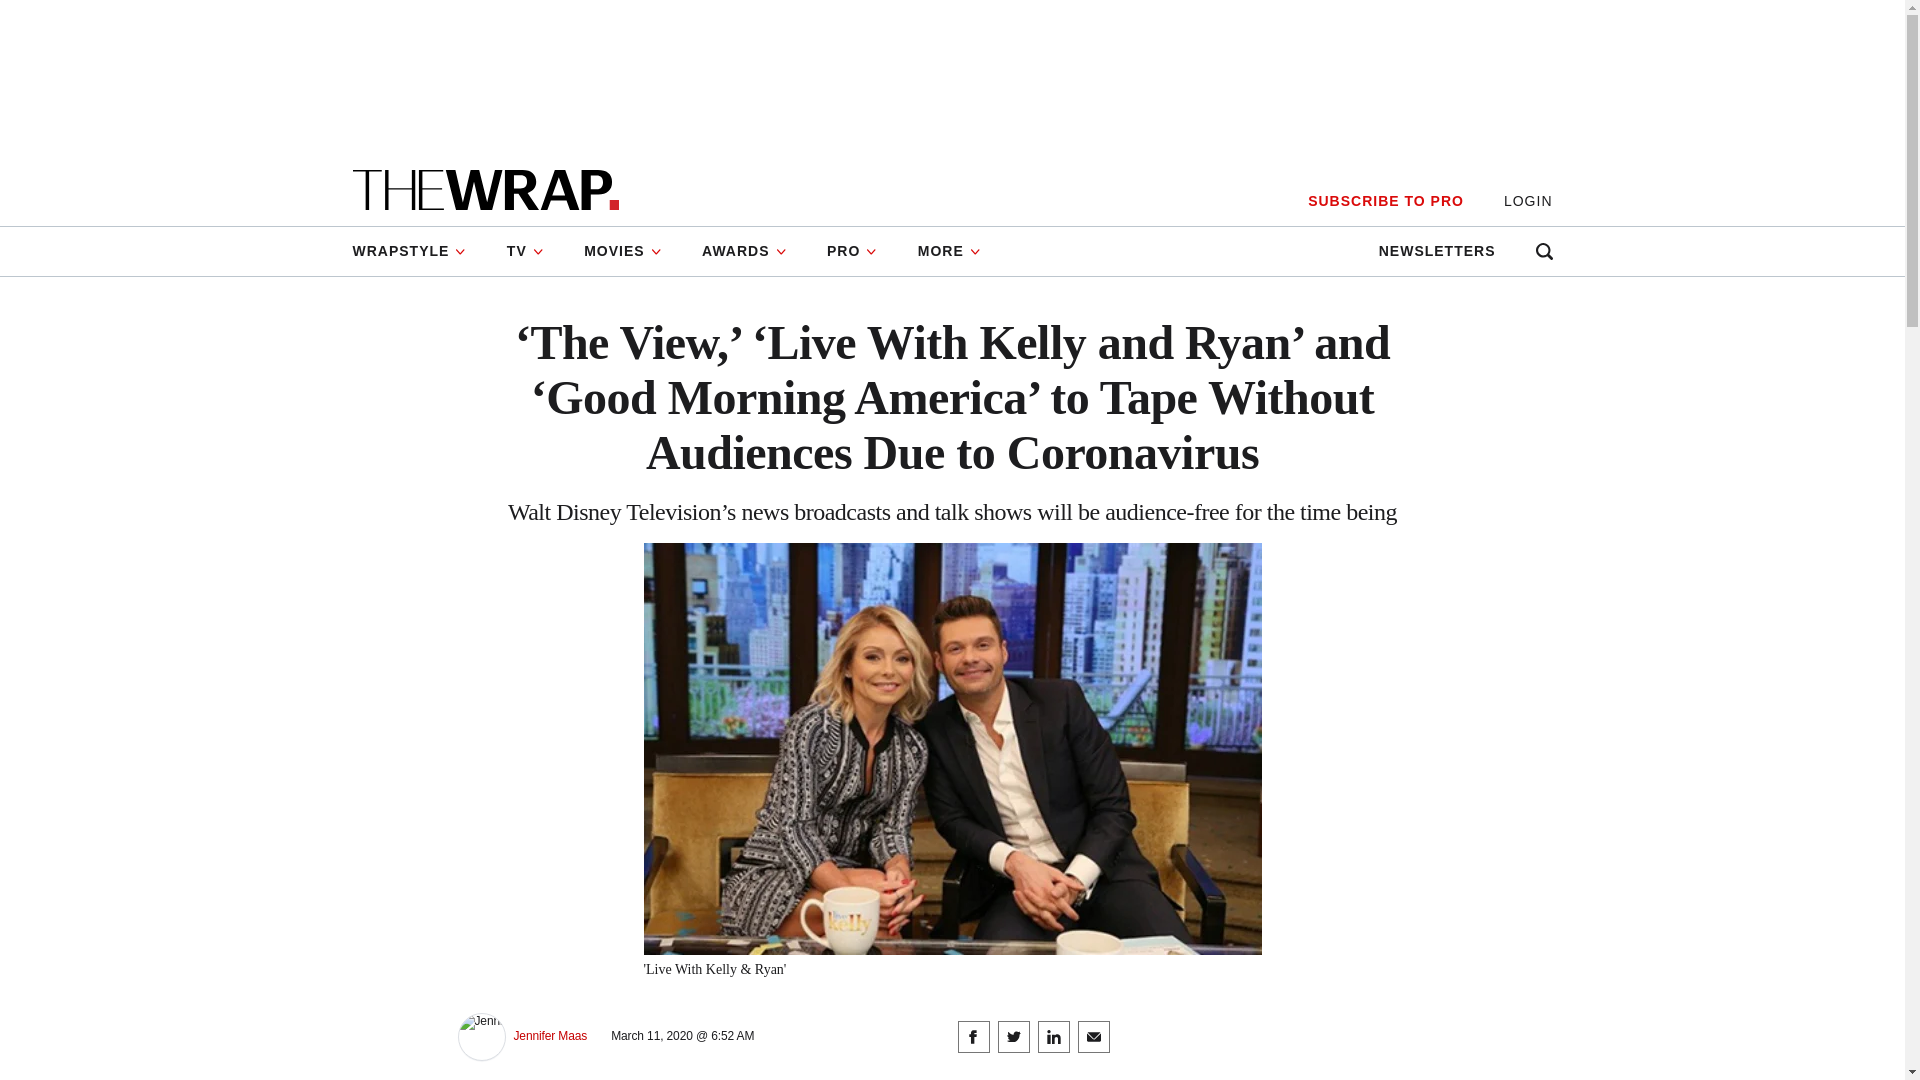 The width and height of the screenshot is (1920, 1080). I want to click on LOGIN, so click(1528, 201).